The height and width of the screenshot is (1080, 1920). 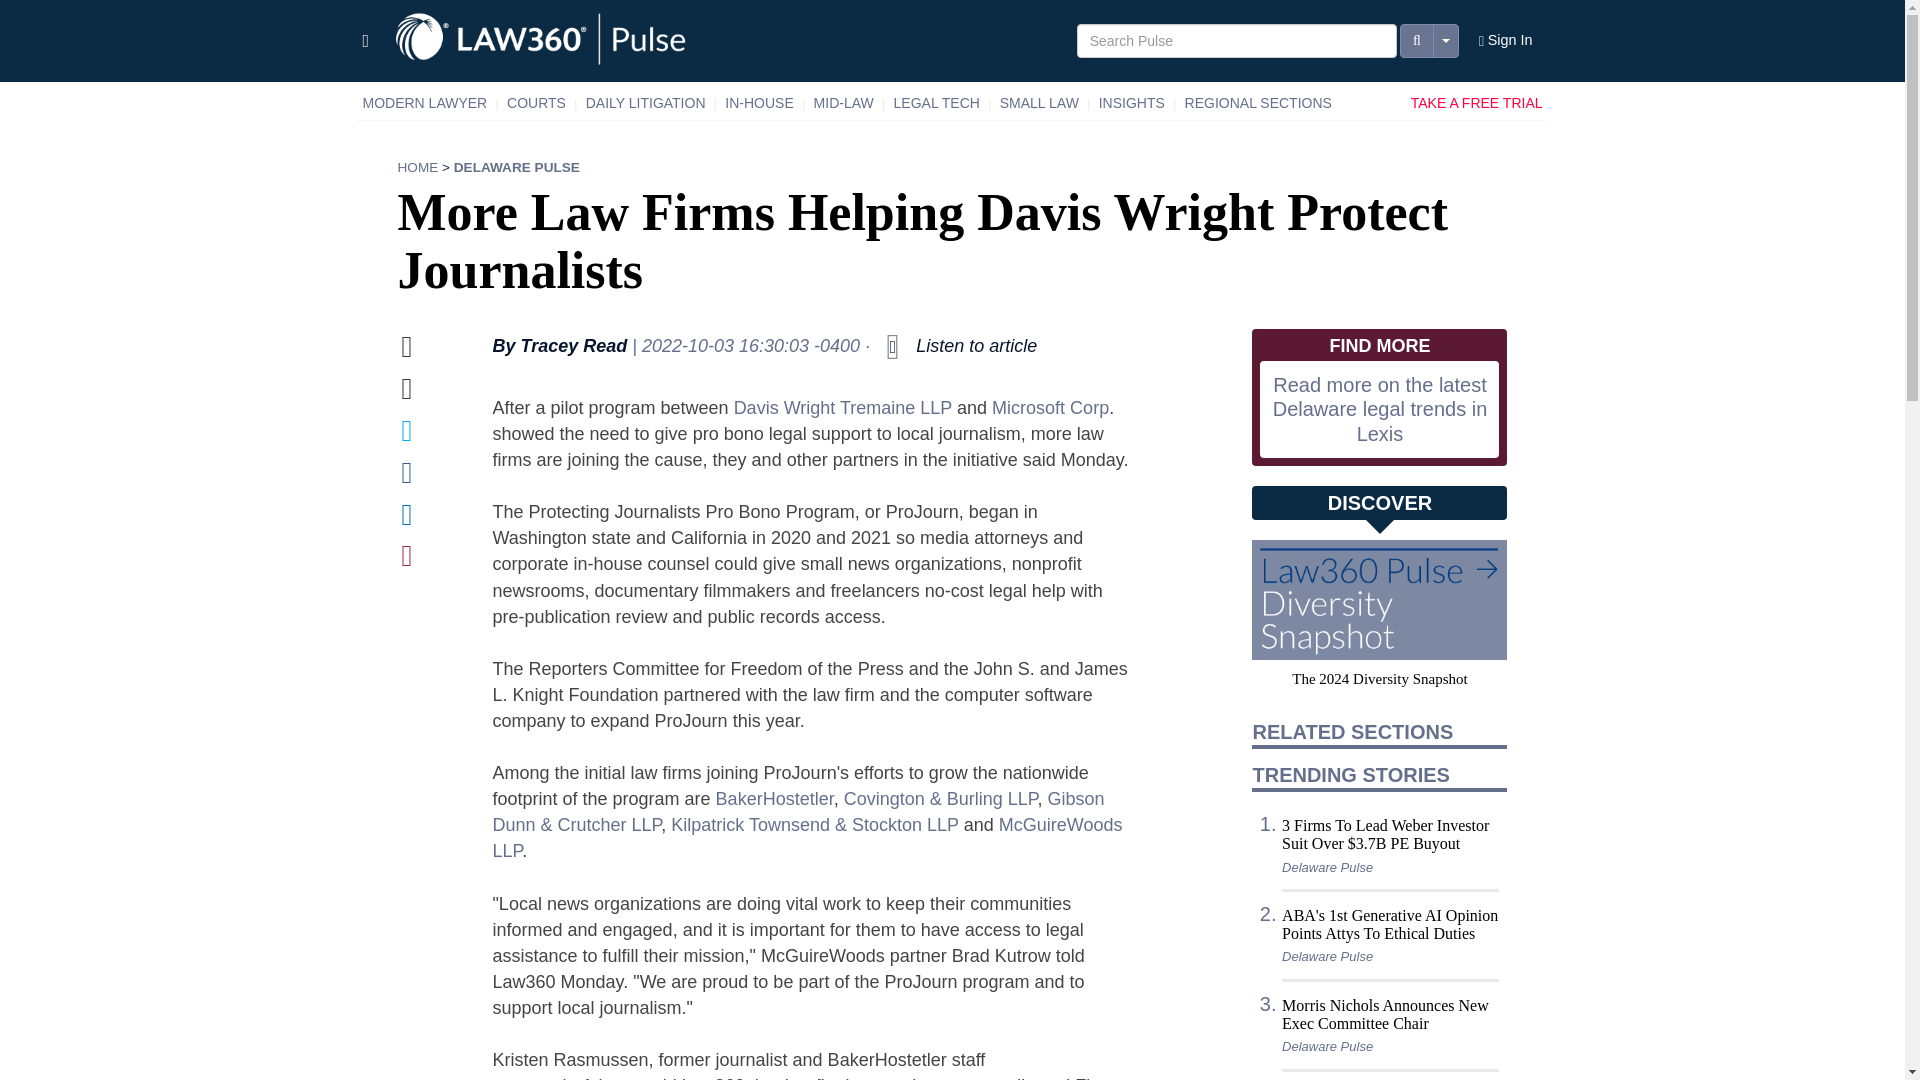 I want to click on SMALL LAW, so click(x=1039, y=103).